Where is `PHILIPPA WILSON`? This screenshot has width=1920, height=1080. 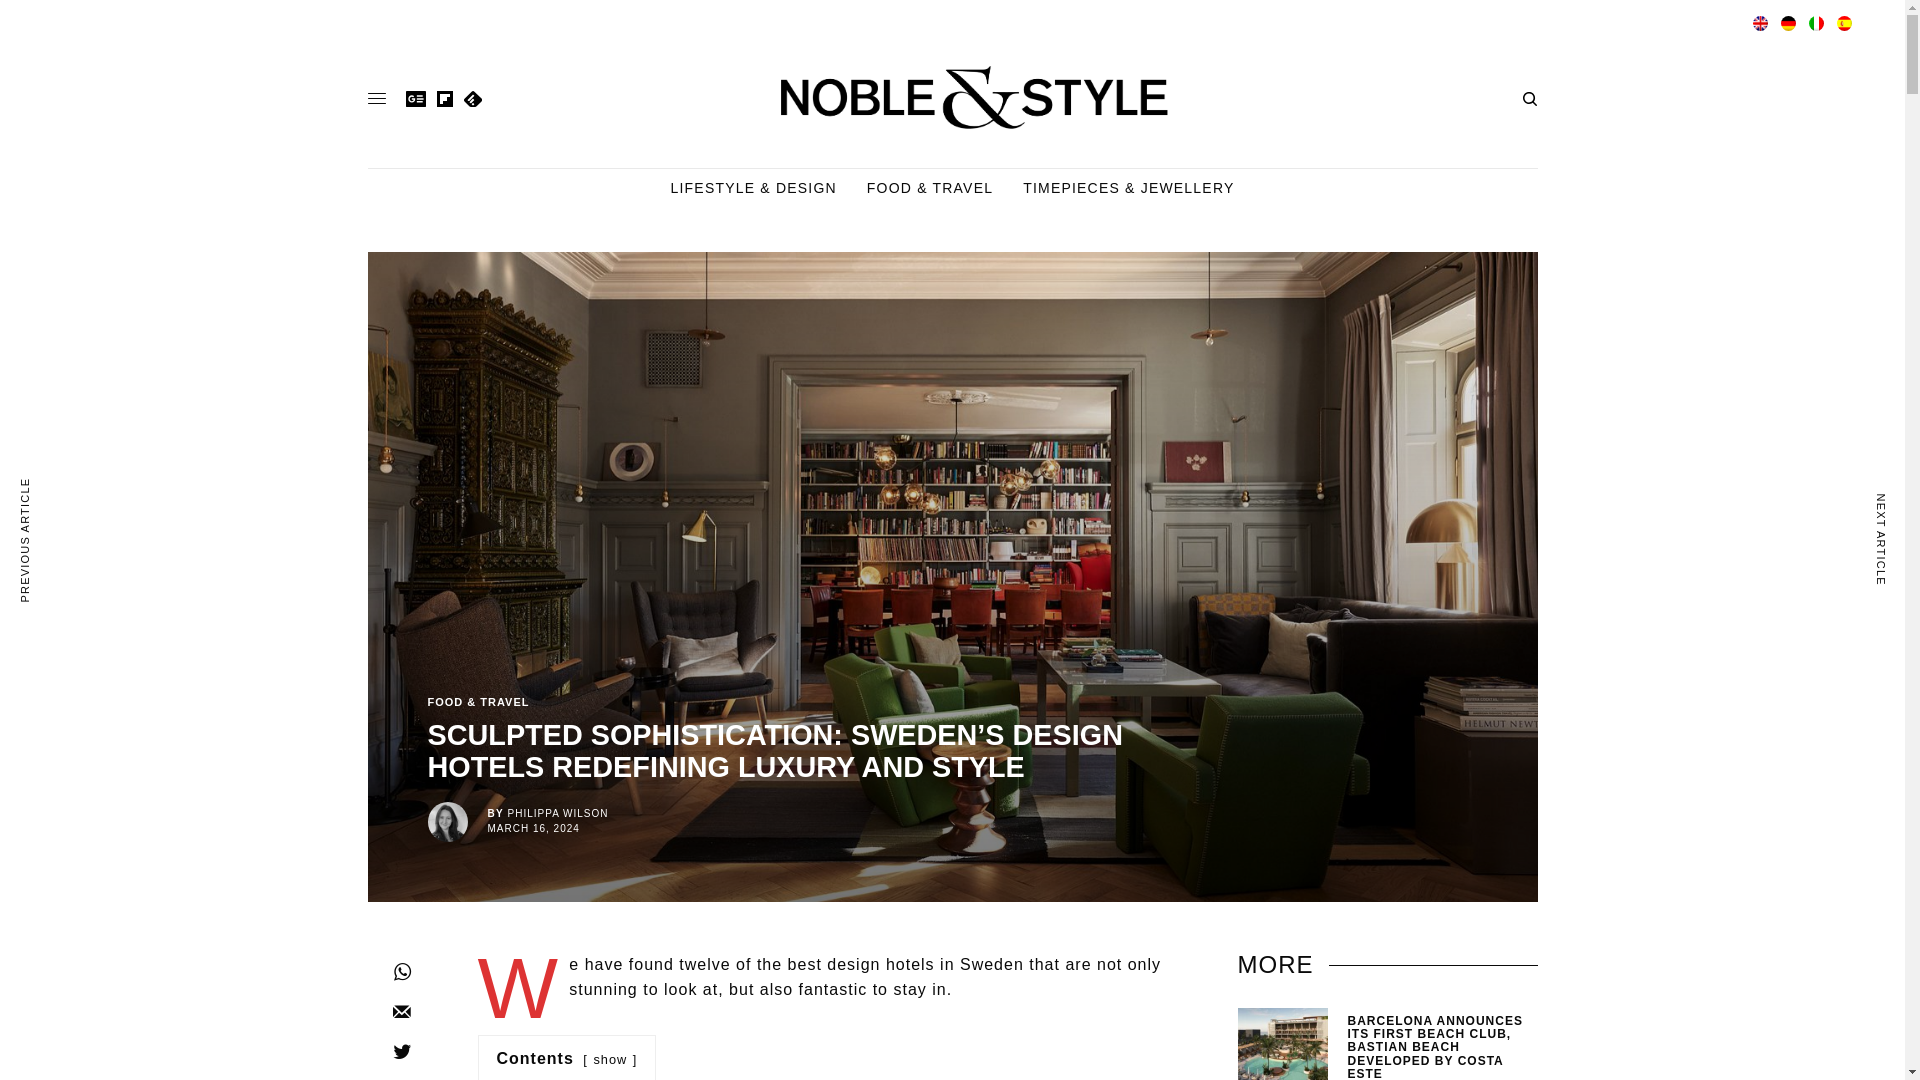 PHILIPPA WILSON is located at coordinates (558, 812).